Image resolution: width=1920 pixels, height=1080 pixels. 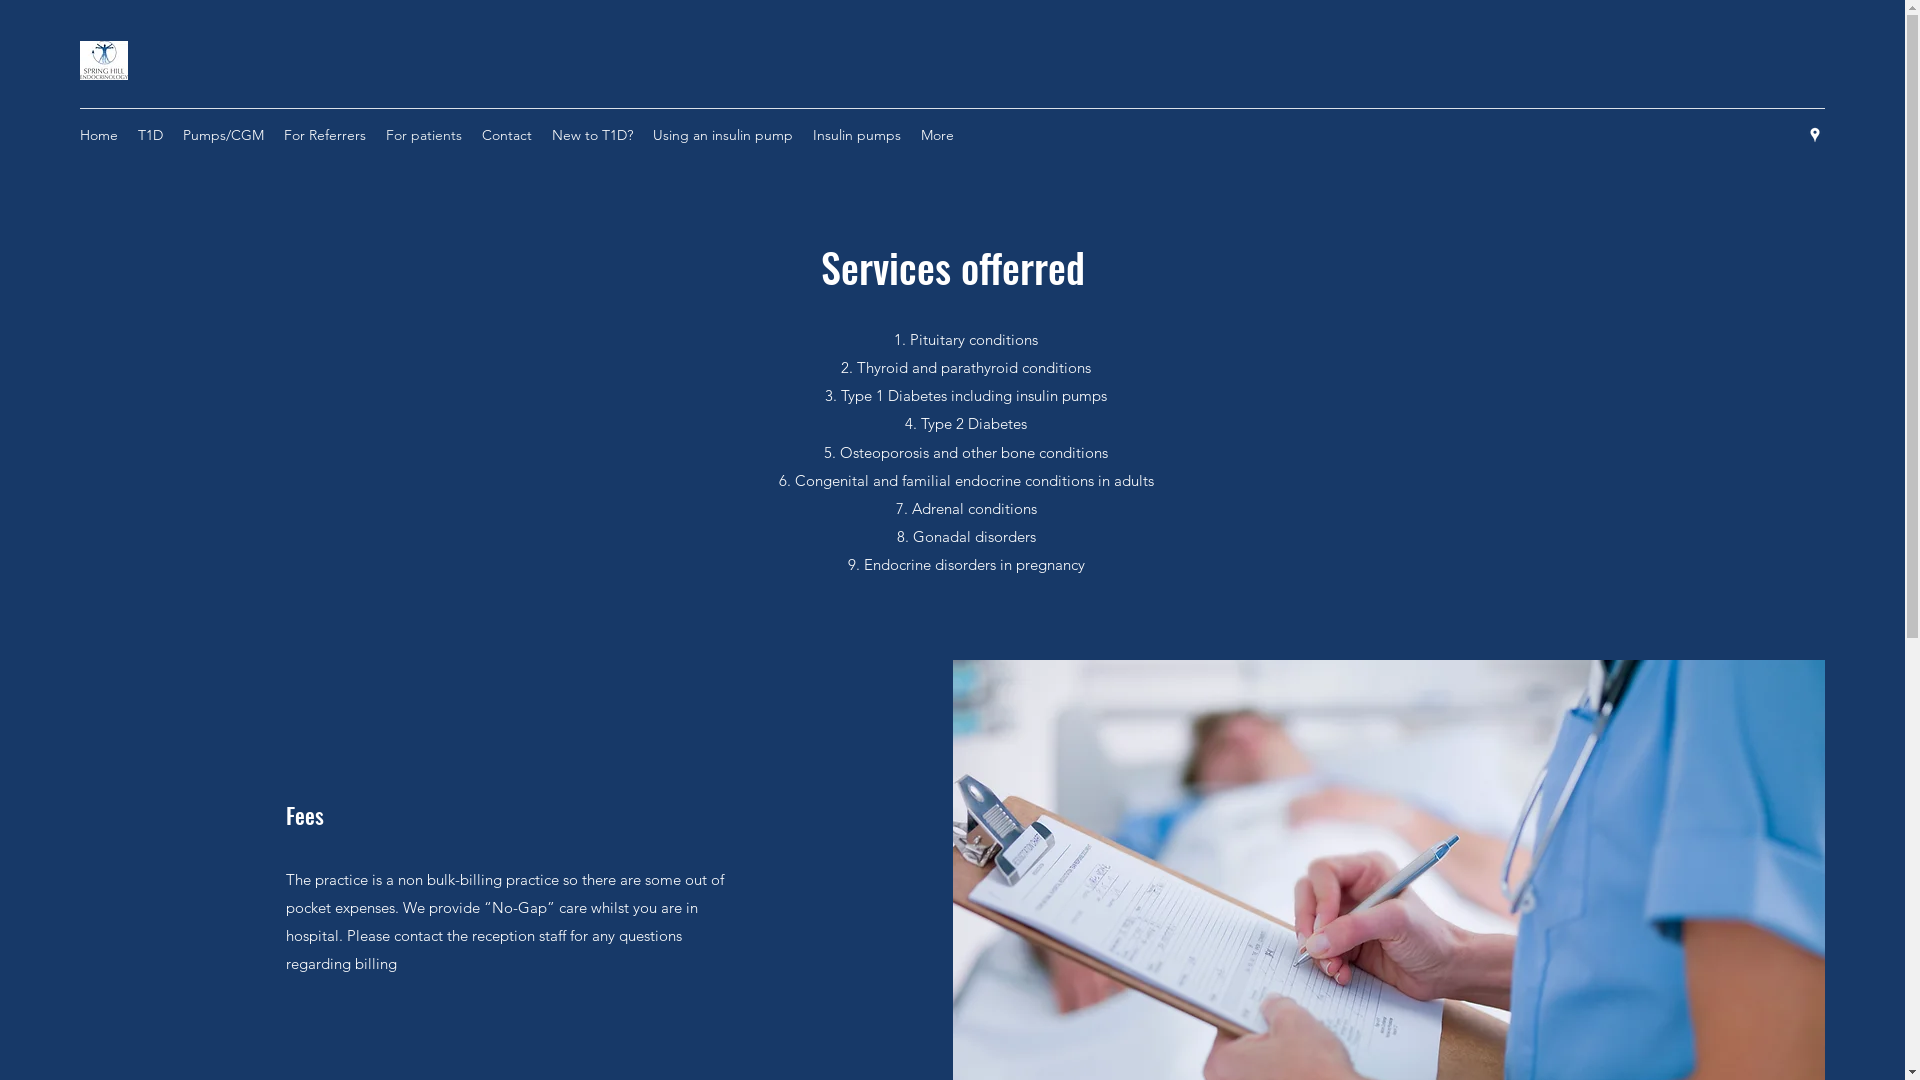 What do you see at coordinates (99, 135) in the screenshot?
I see `Home` at bounding box center [99, 135].